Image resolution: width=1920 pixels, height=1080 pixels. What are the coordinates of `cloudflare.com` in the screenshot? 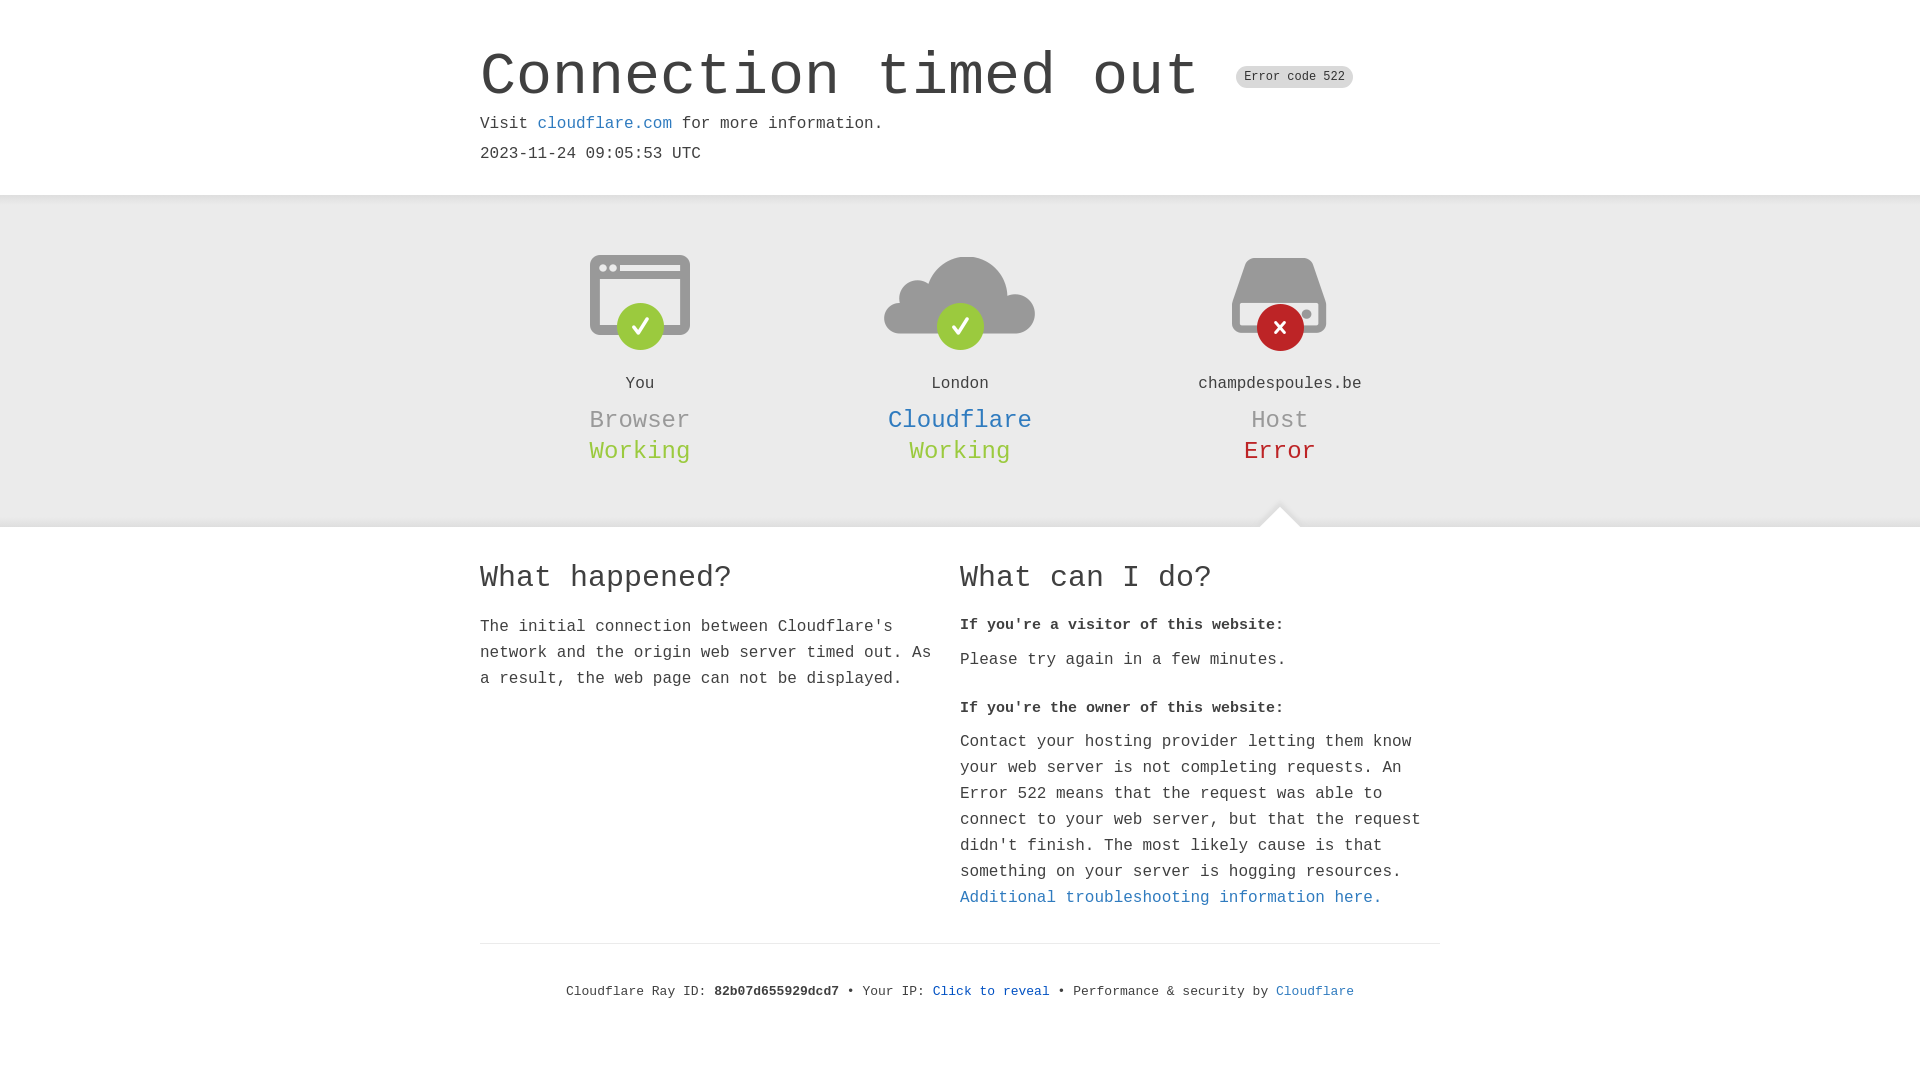 It's located at (605, 124).